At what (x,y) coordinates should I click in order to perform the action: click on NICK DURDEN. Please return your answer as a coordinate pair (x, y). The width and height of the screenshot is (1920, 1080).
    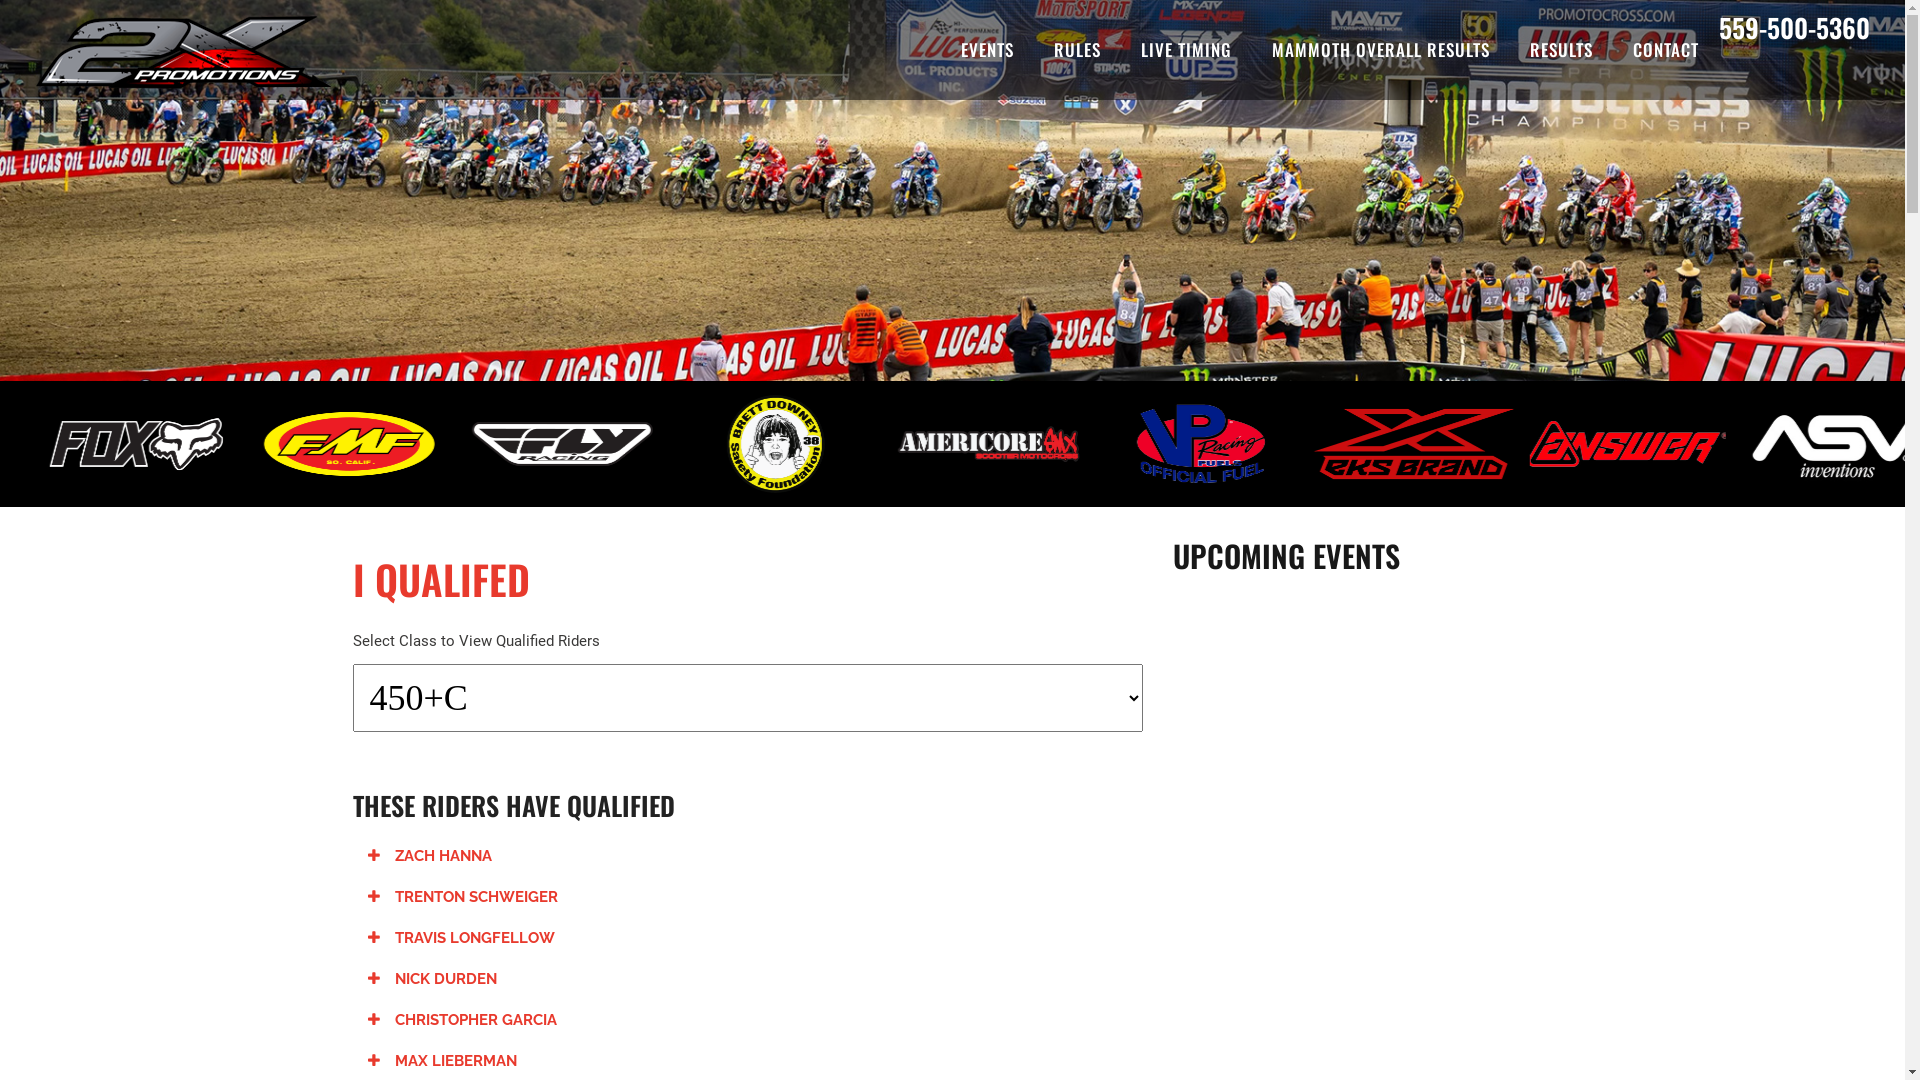
    Looking at the image, I should click on (432, 979).